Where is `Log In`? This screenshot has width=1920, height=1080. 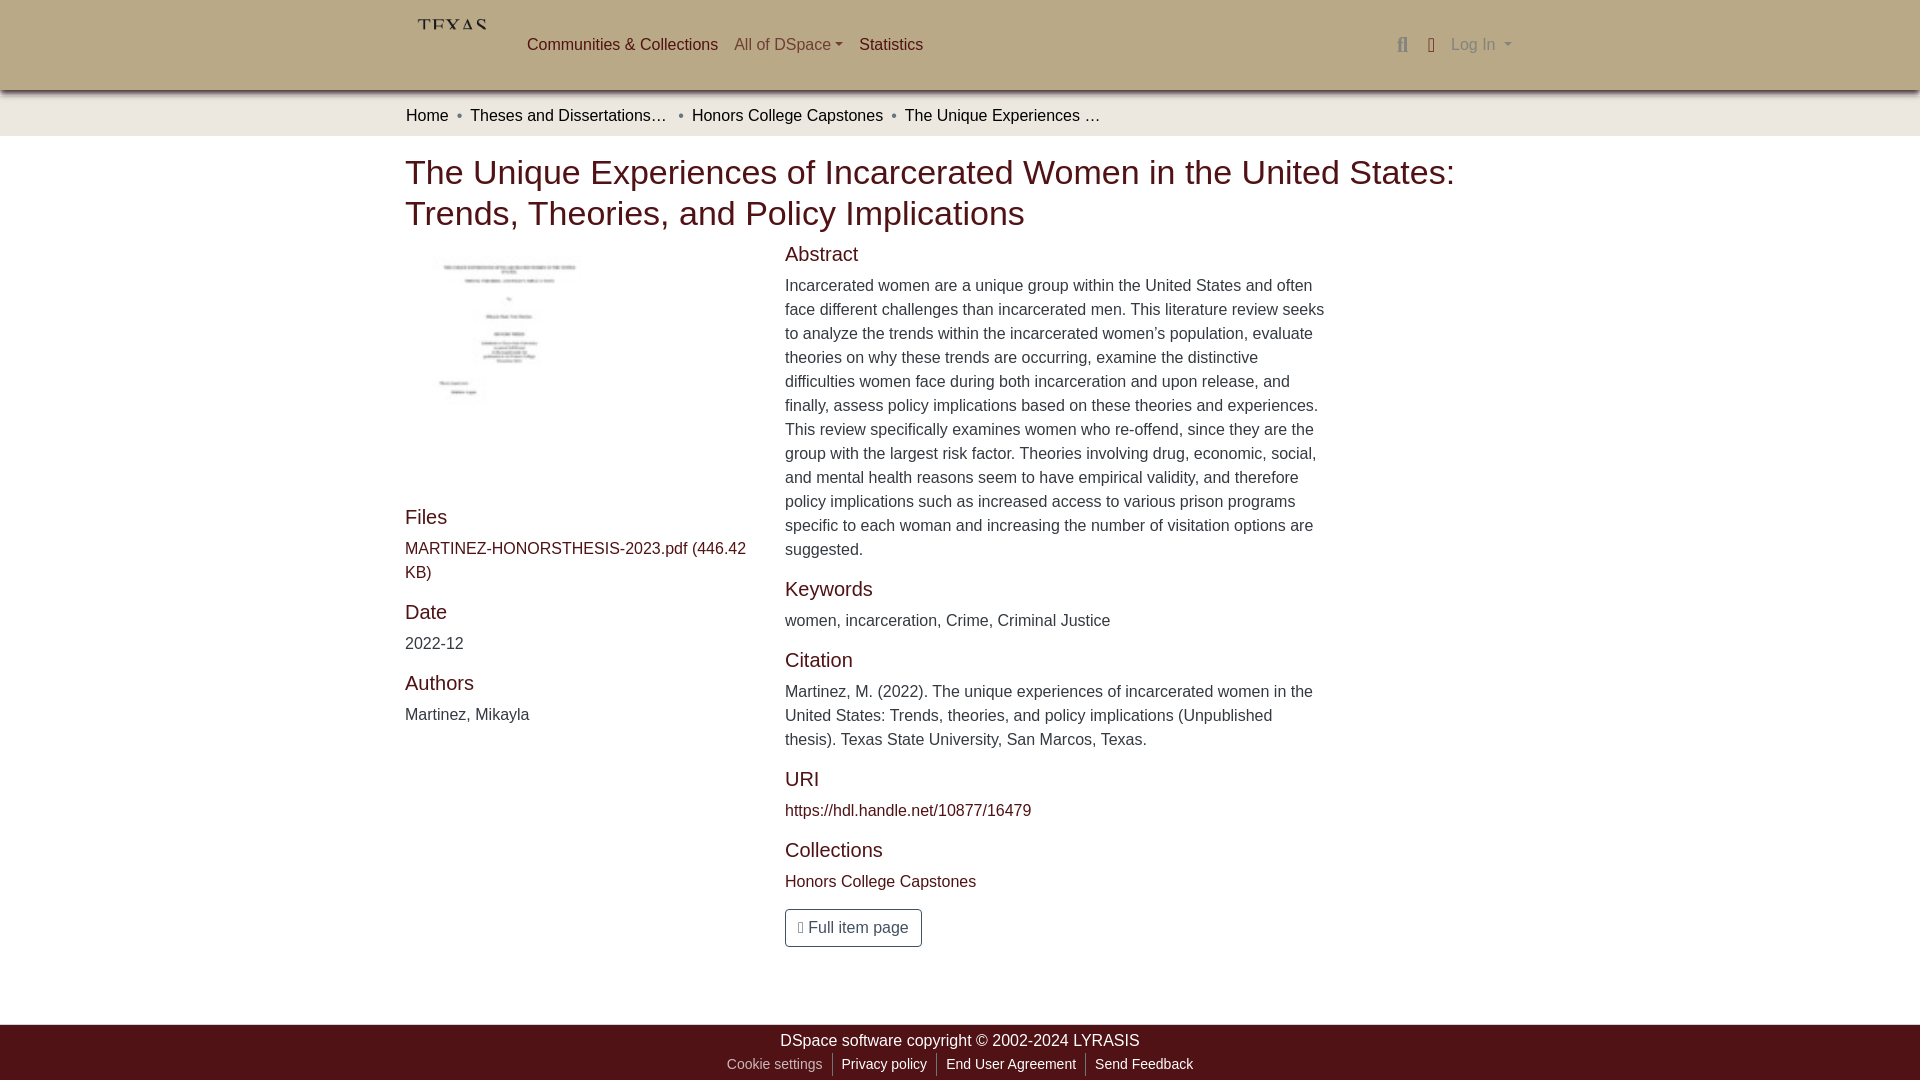 Log In is located at coordinates (1480, 44).